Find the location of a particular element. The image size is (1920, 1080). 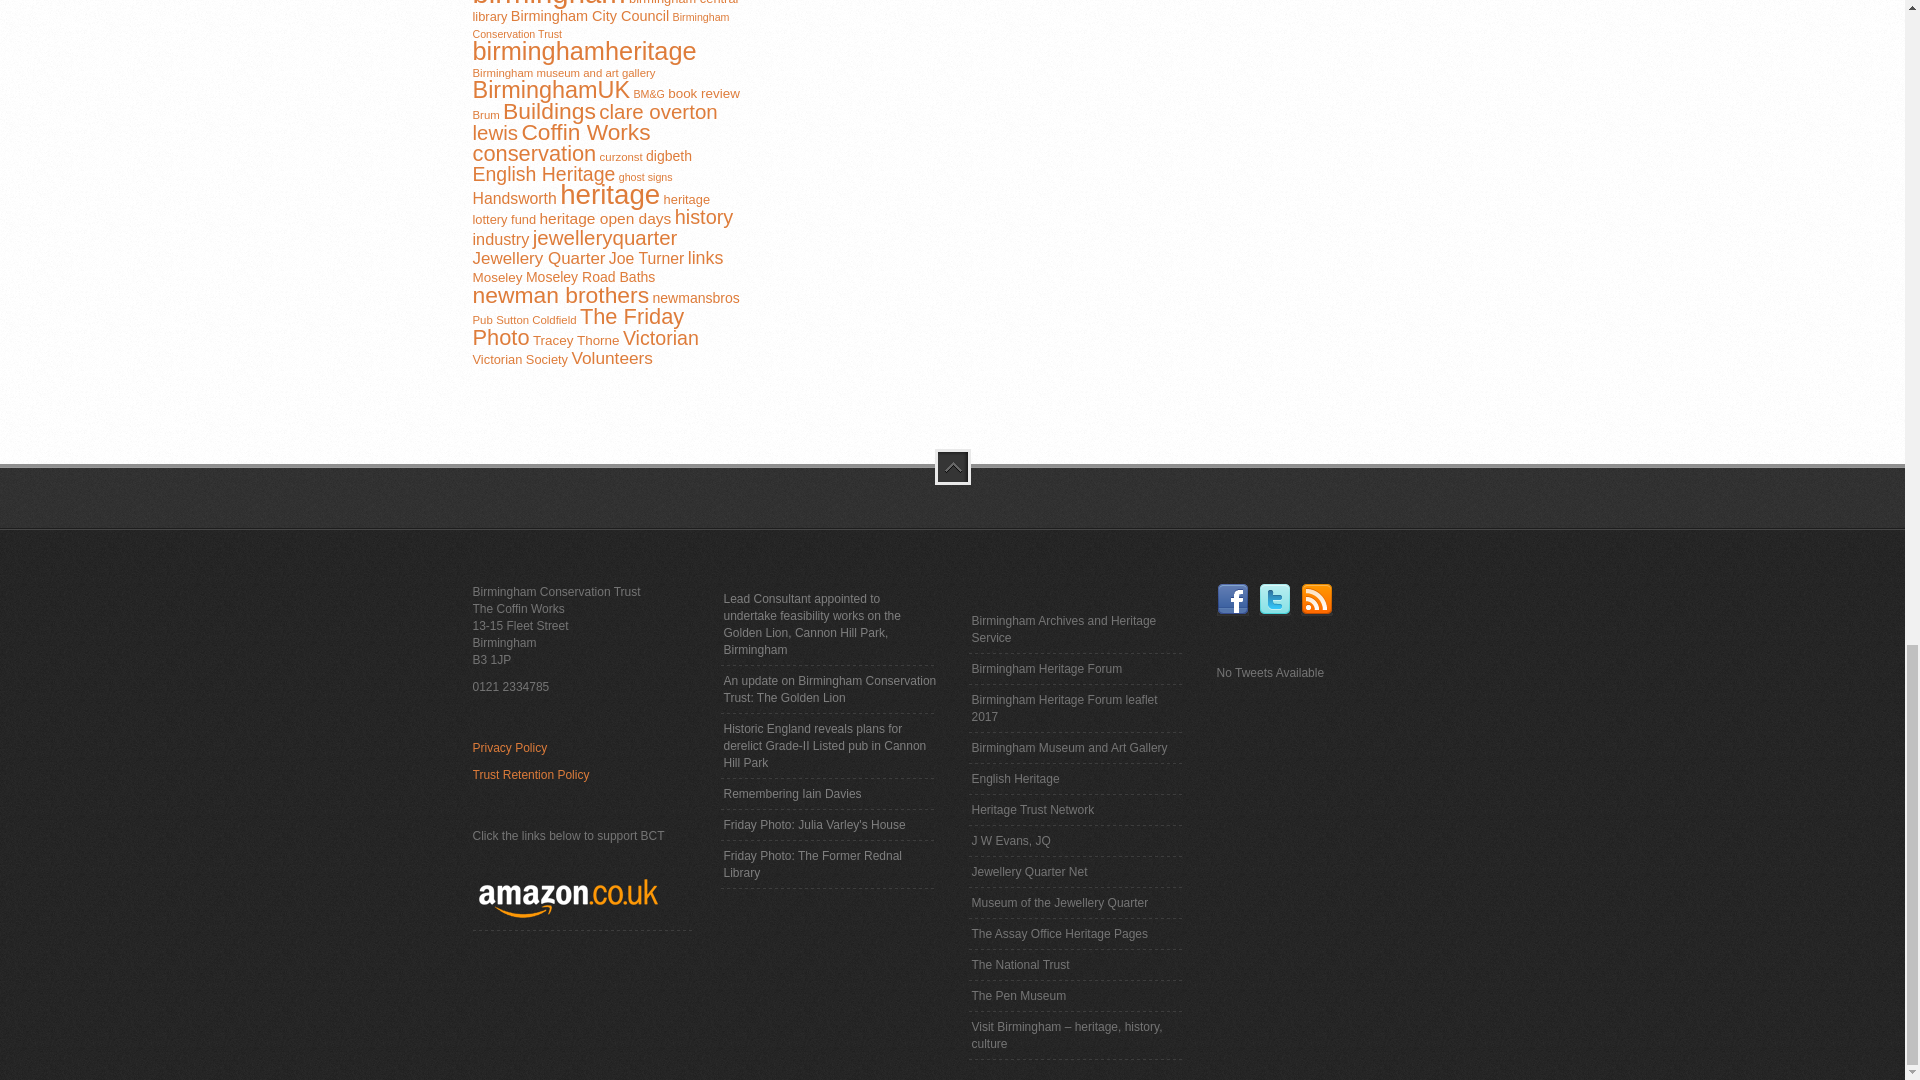

Remembering Iain Davies is located at coordinates (792, 794).